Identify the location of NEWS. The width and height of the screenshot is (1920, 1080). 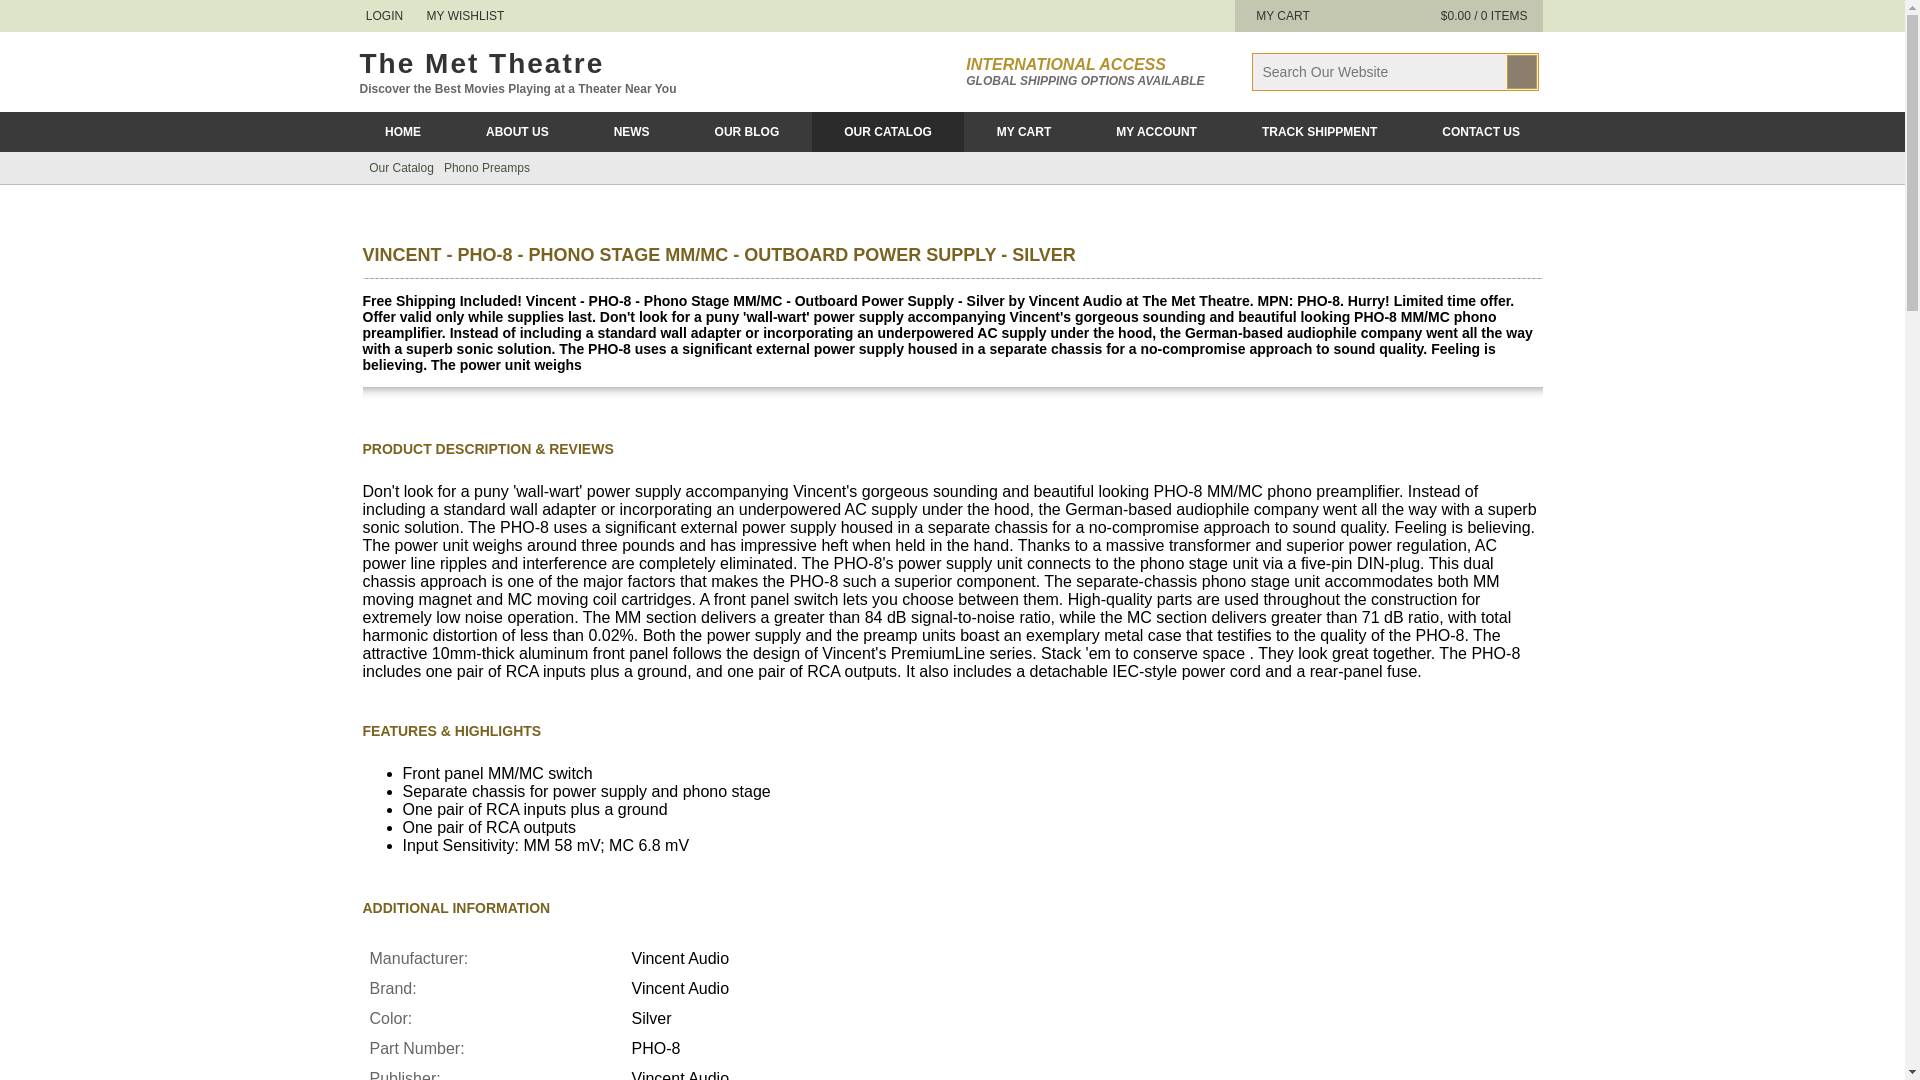
(631, 132).